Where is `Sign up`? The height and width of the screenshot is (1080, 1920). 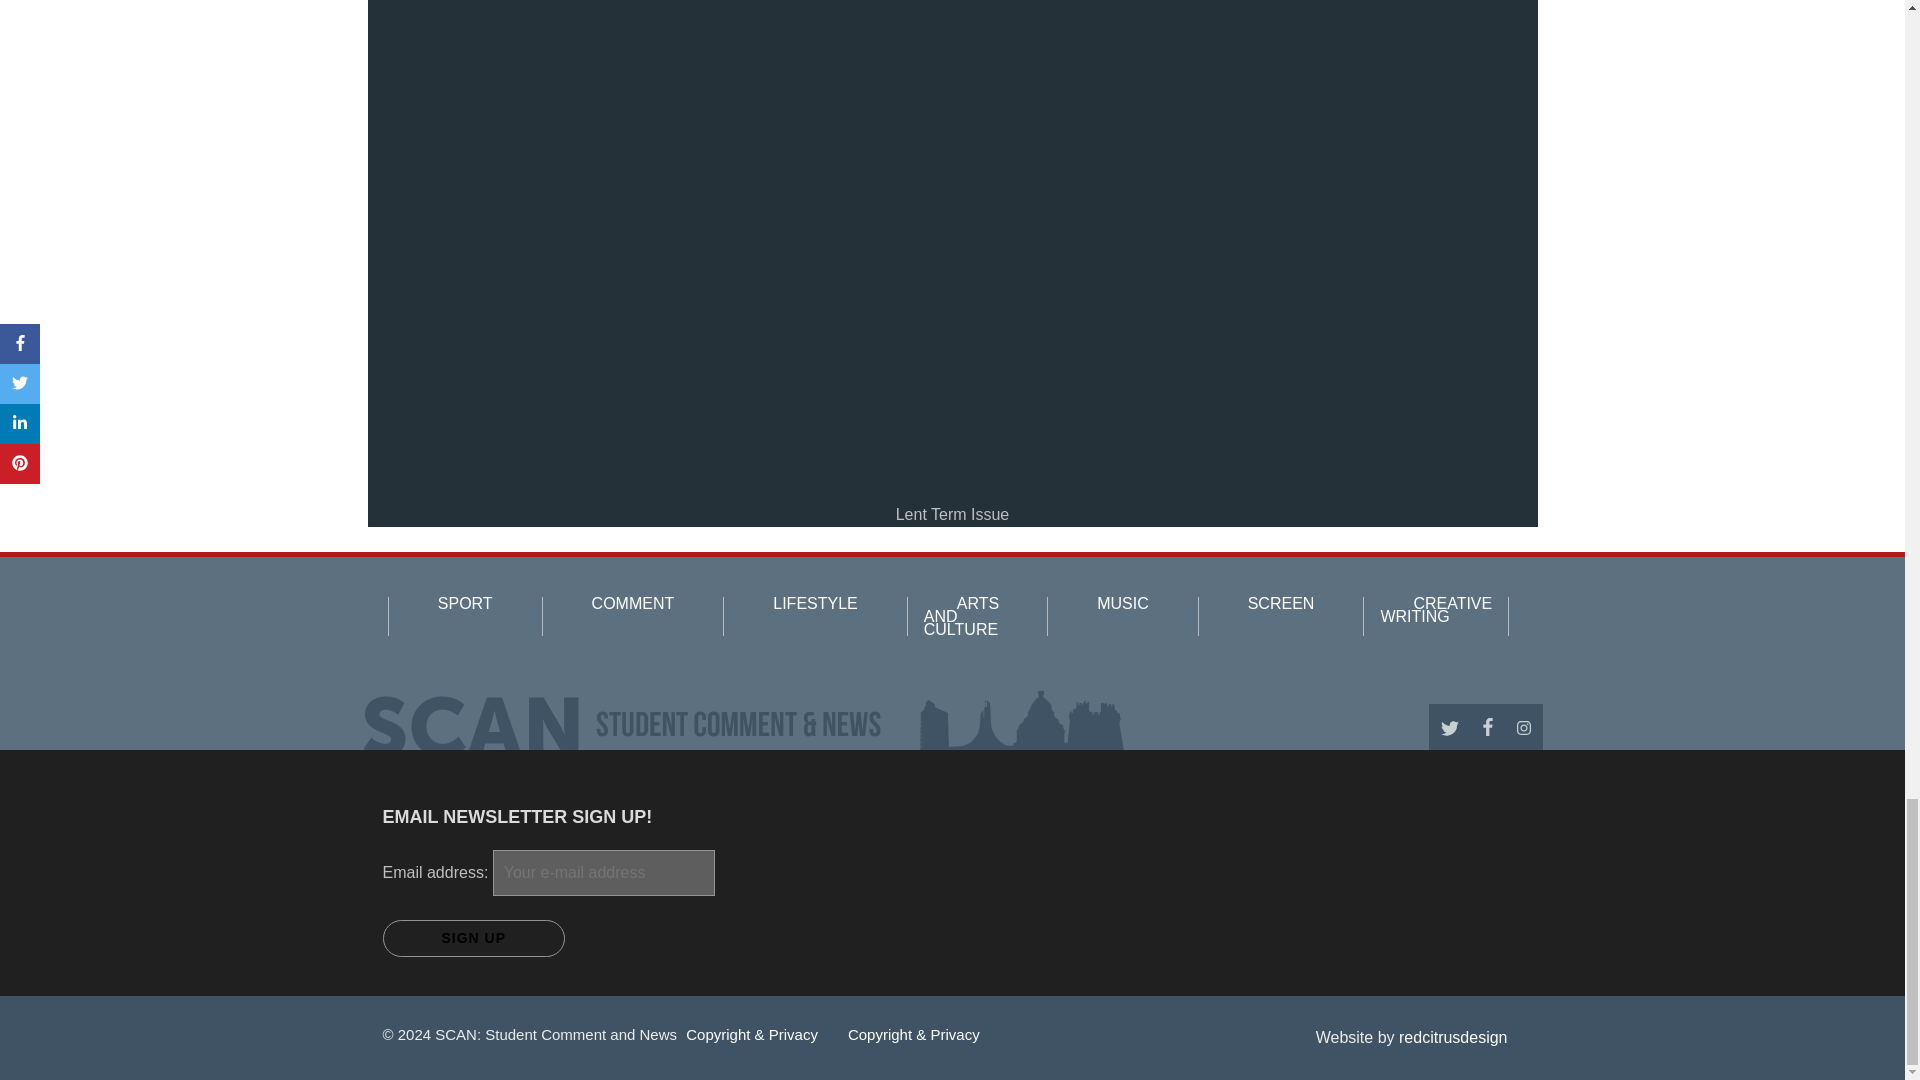 Sign up is located at coordinates (473, 938).